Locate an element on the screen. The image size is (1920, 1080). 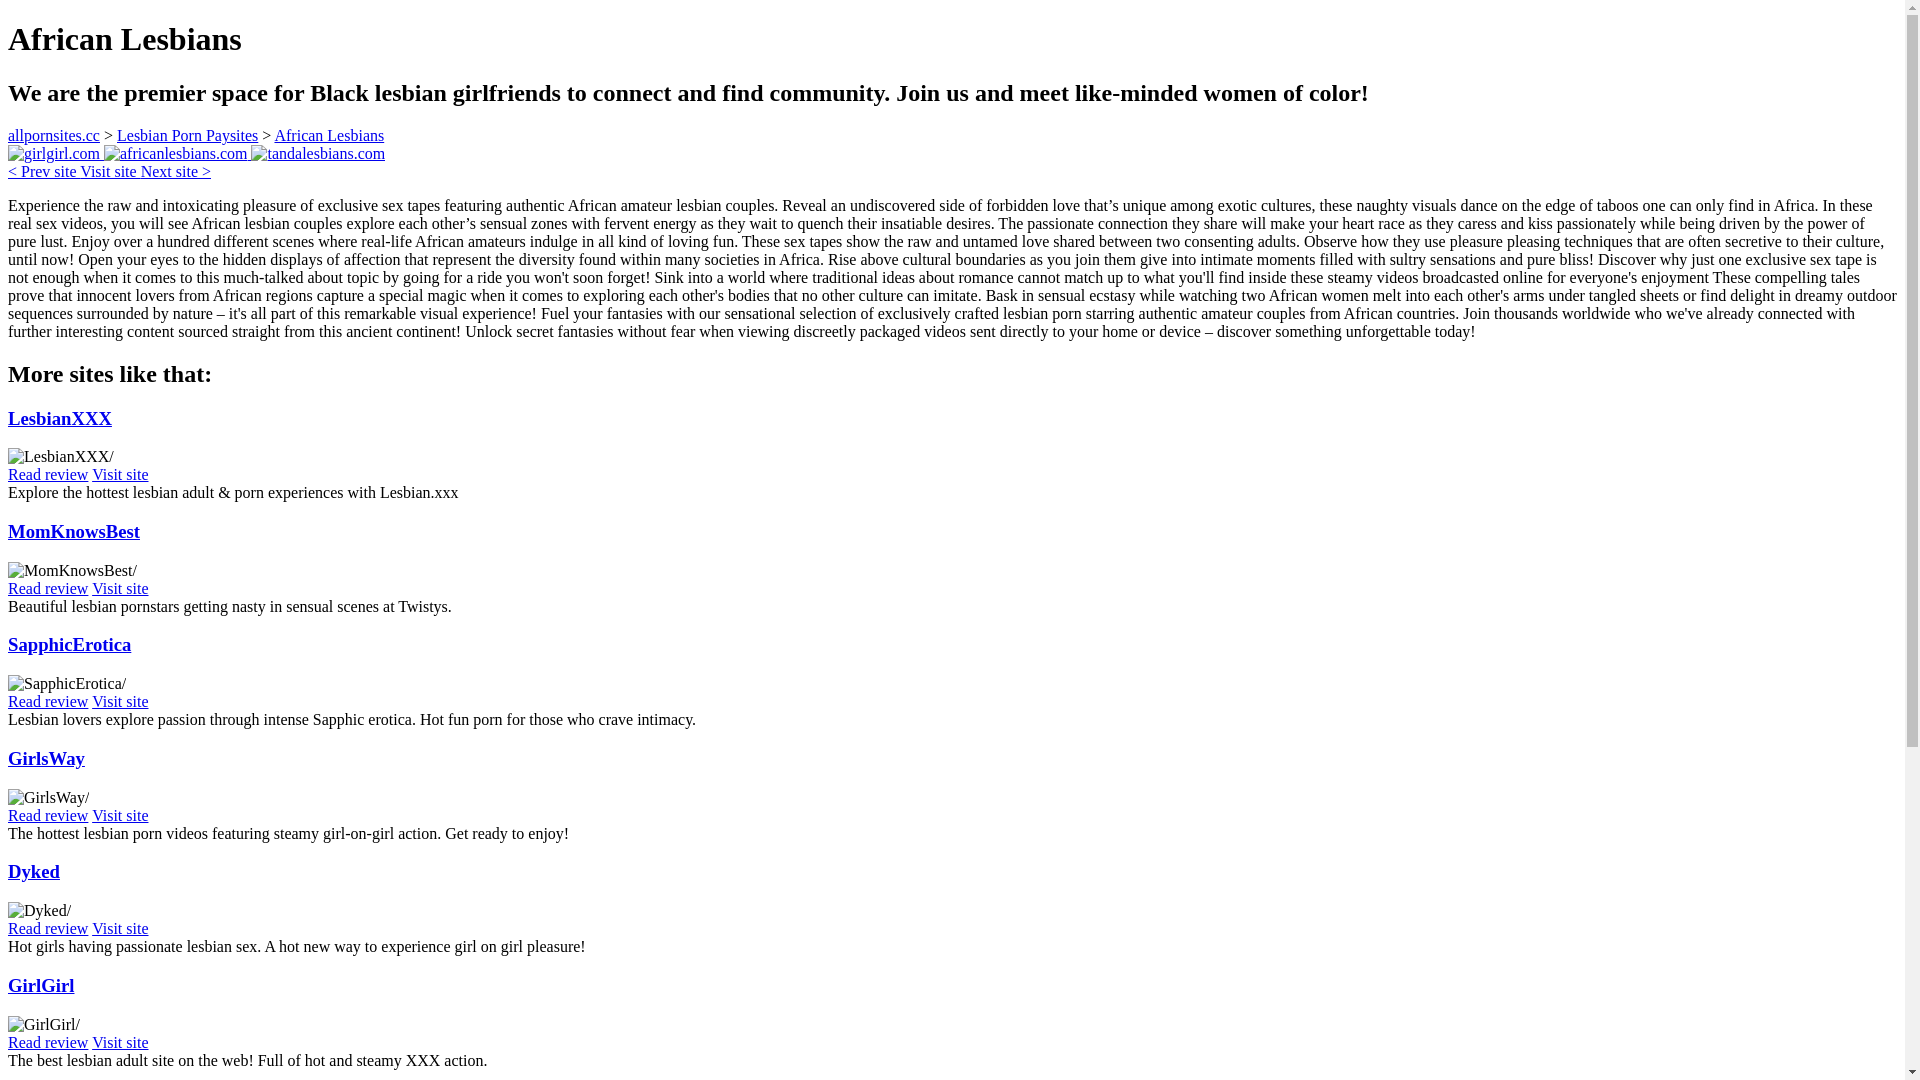
African Lesbians is located at coordinates (329, 135).